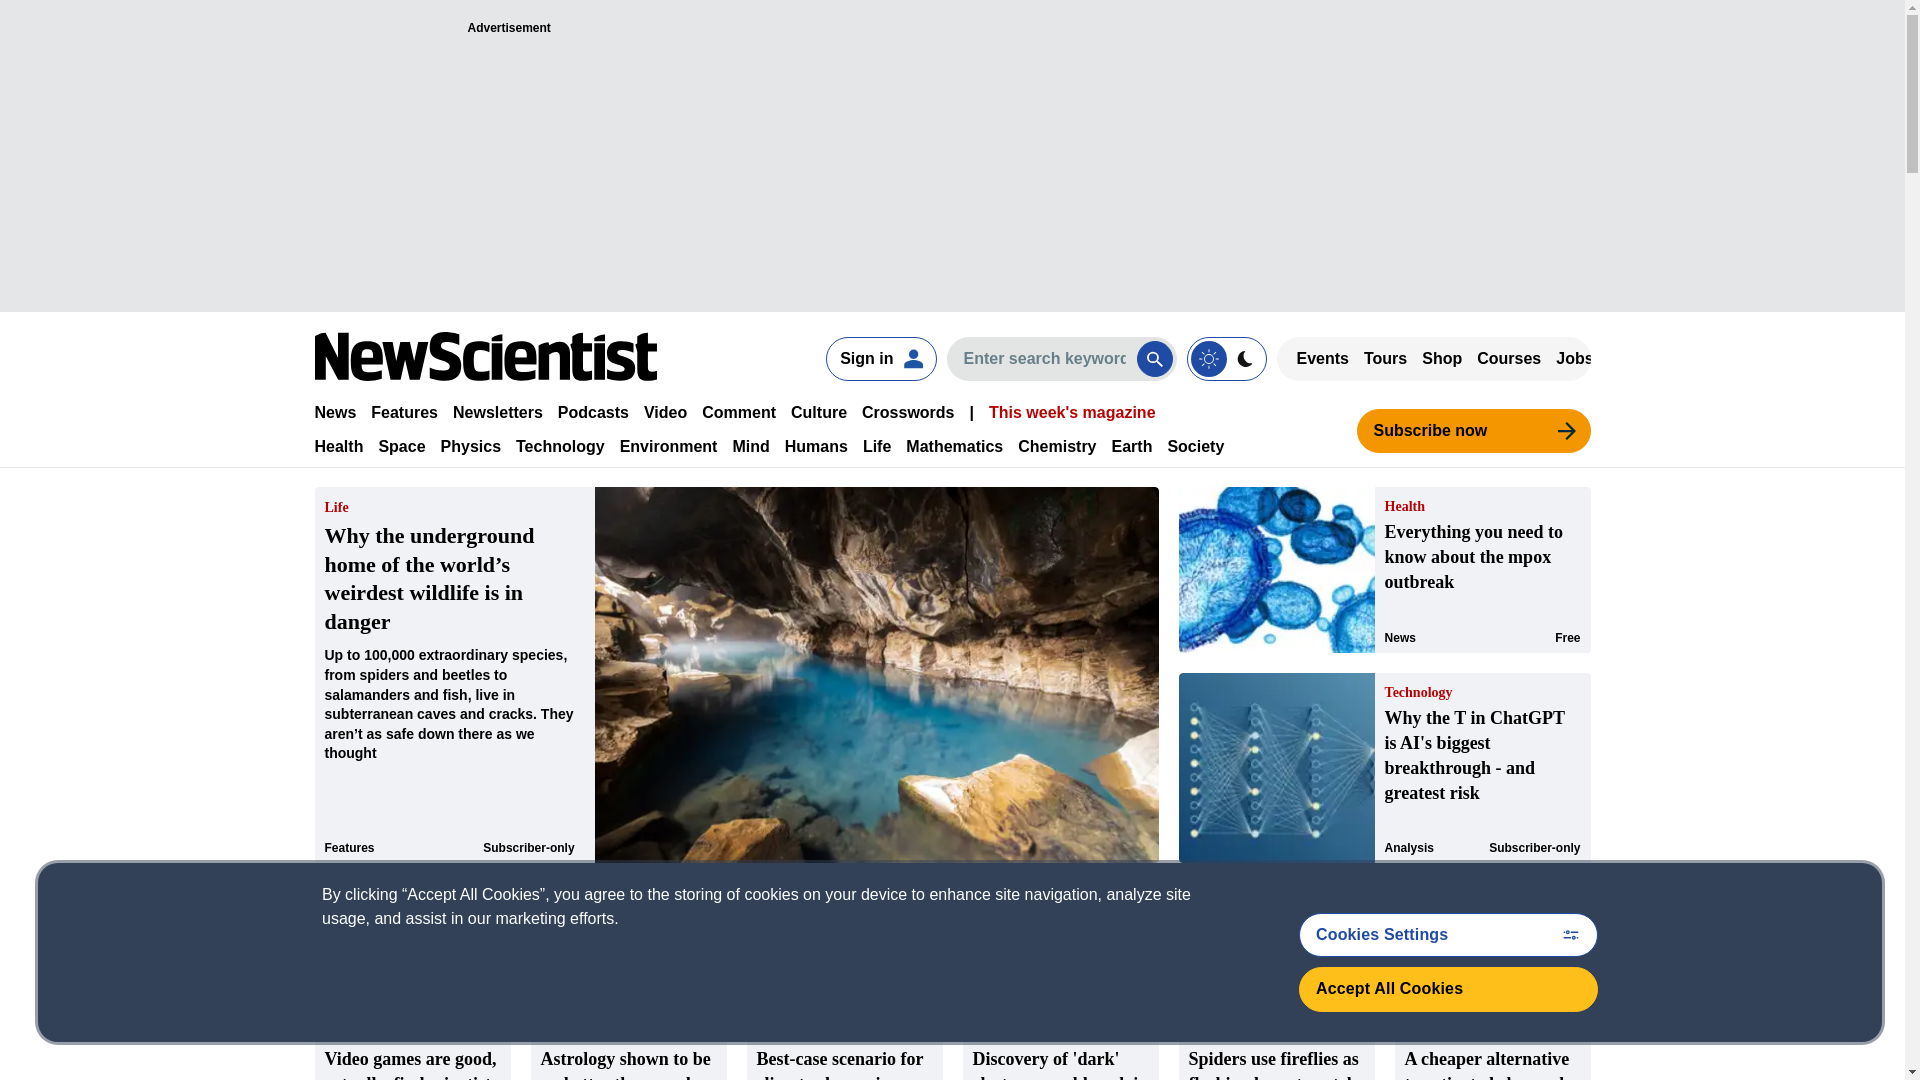 The image size is (1920, 1080). I want to click on Features, so click(404, 412).